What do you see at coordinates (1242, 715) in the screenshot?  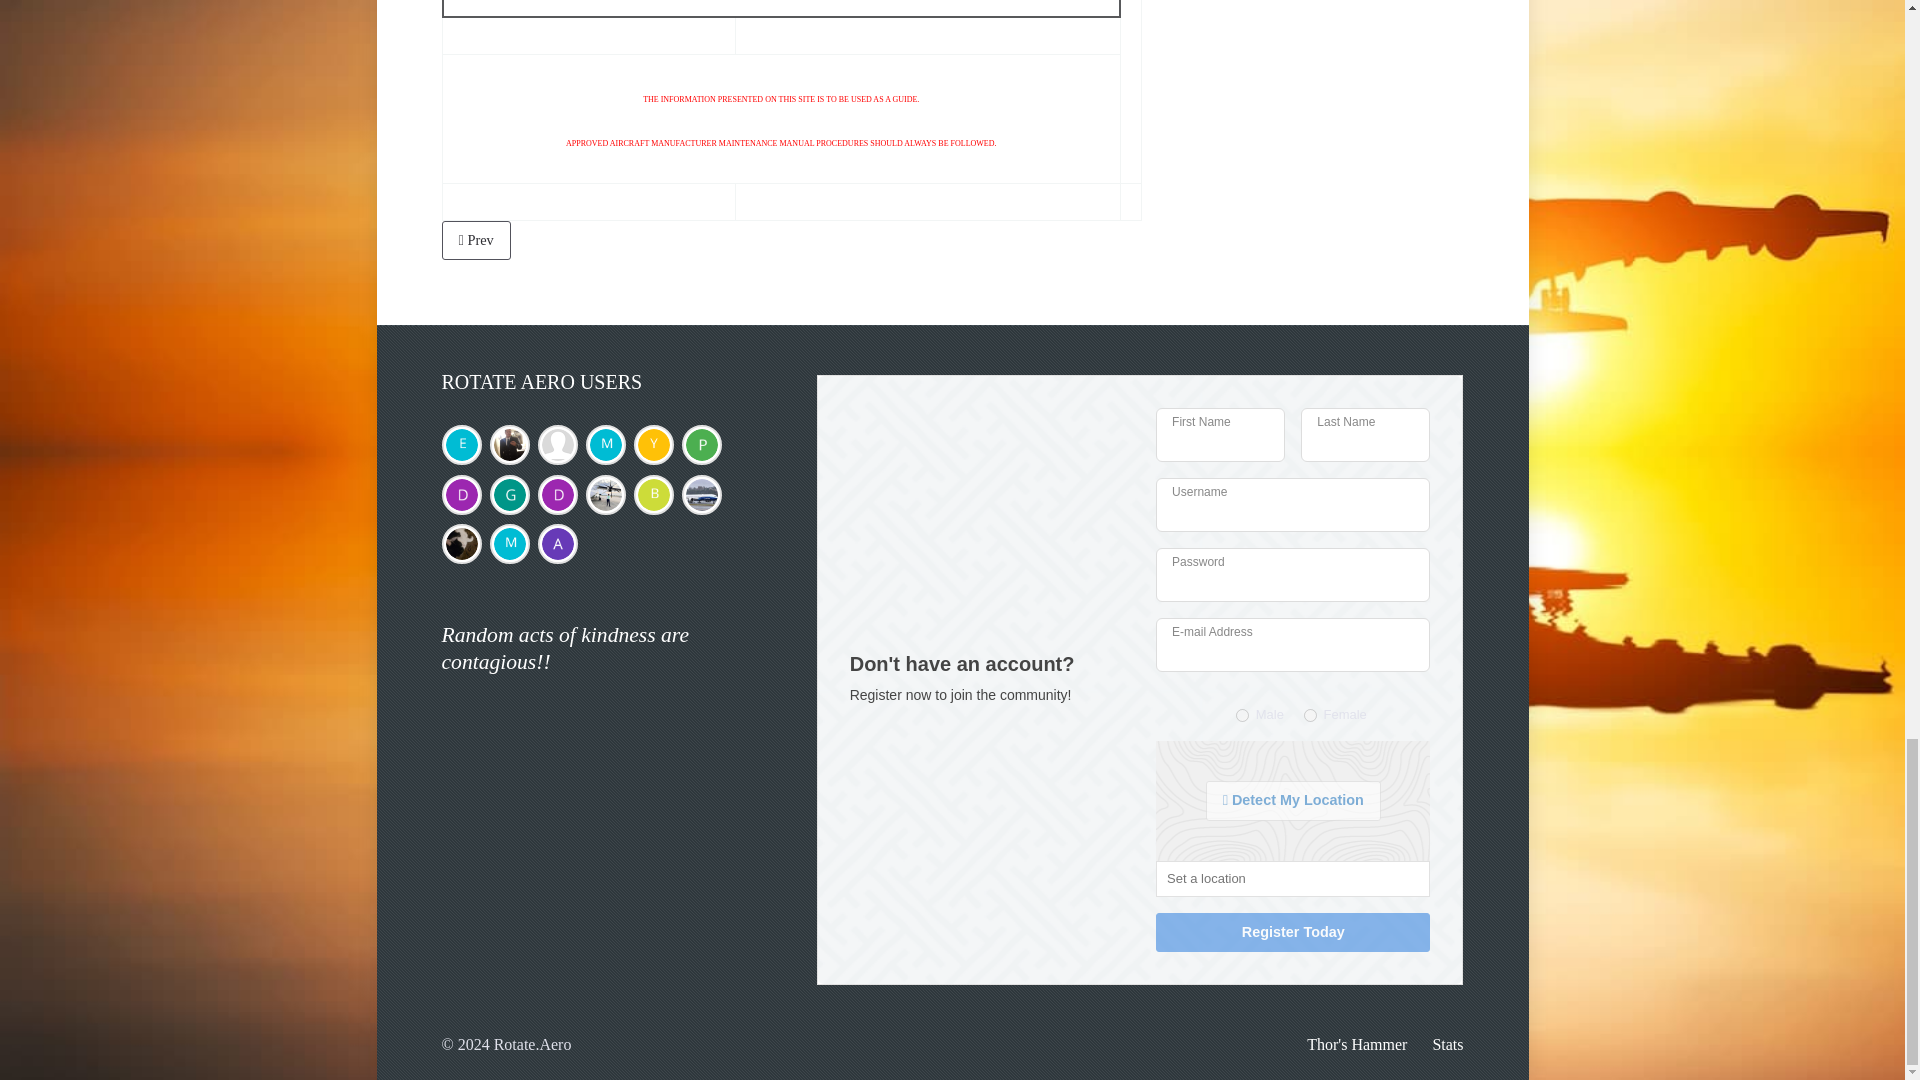 I see `1` at bounding box center [1242, 715].